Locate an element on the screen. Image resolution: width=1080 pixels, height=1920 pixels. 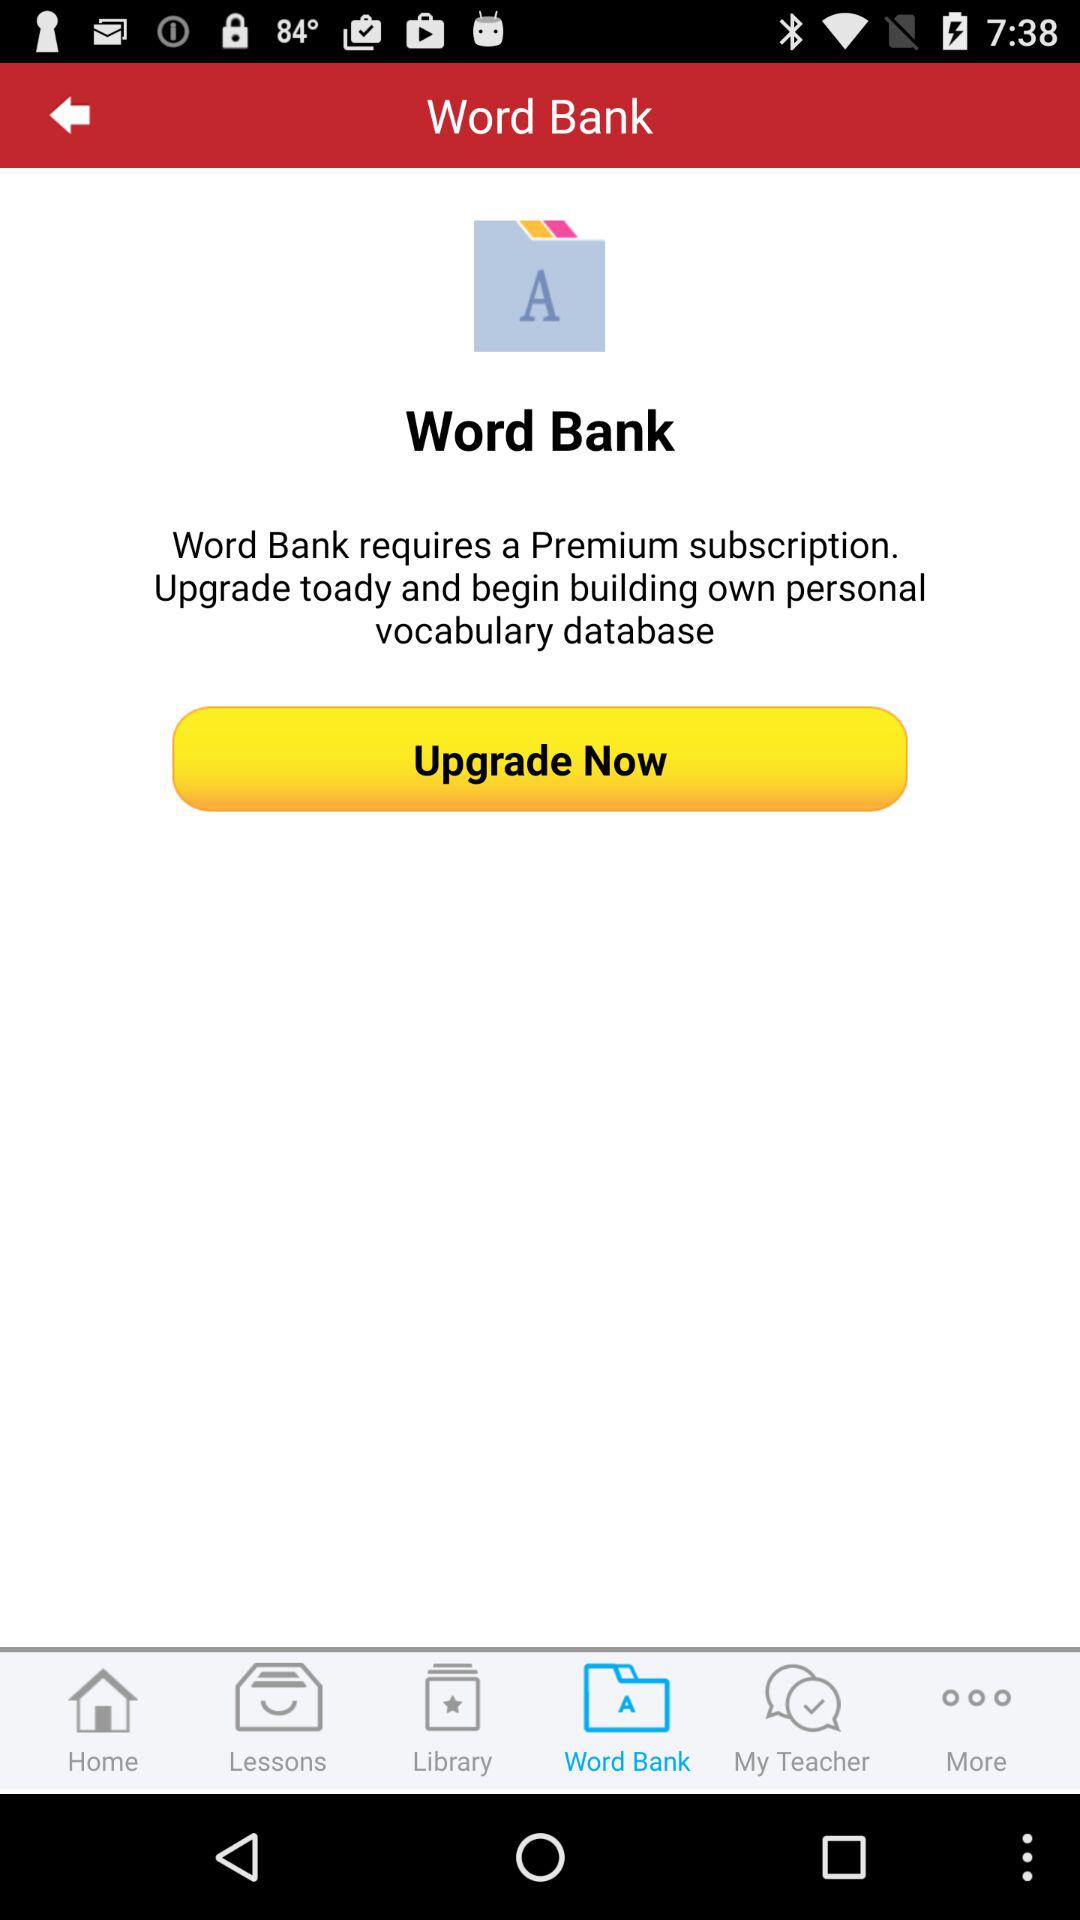
press the item next to word bank app is located at coordinates (70, 115).